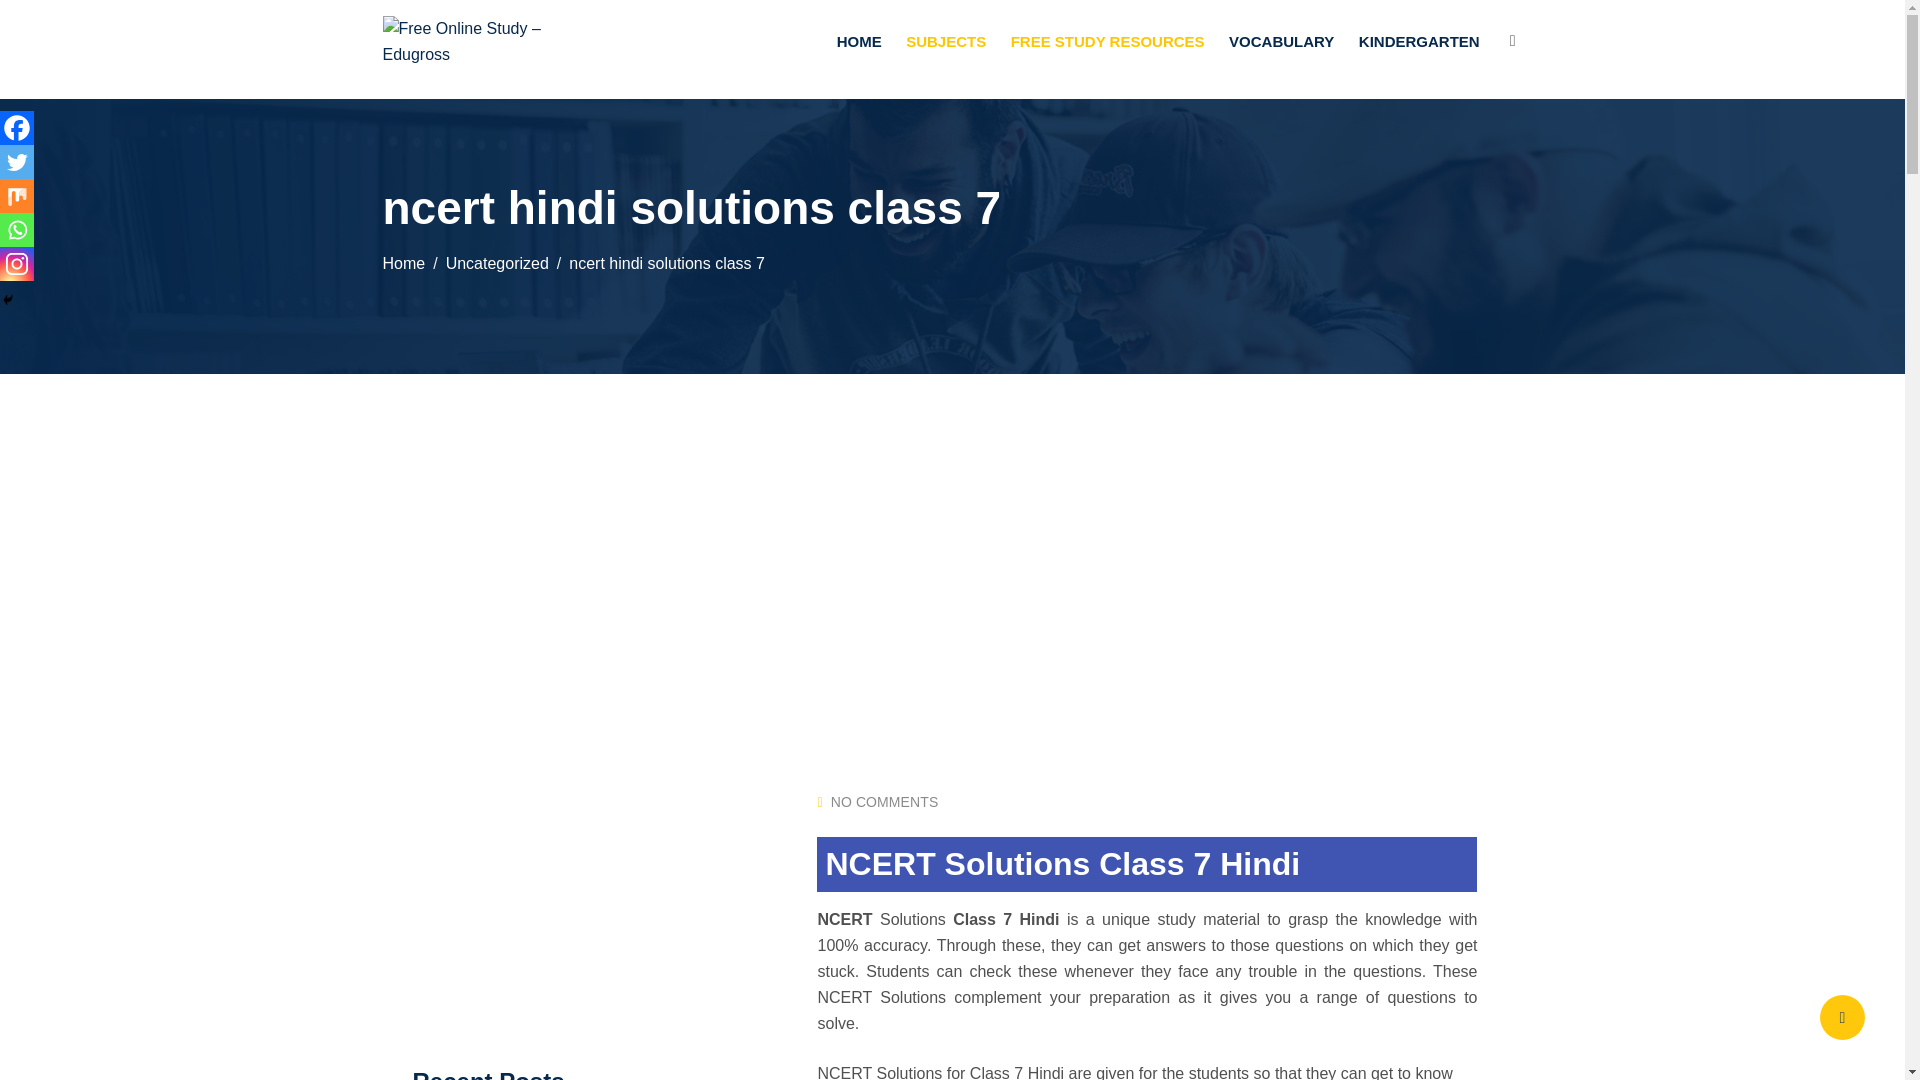 The width and height of the screenshot is (1920, 1080). I want to click on Advertisement, so click(562, 893).